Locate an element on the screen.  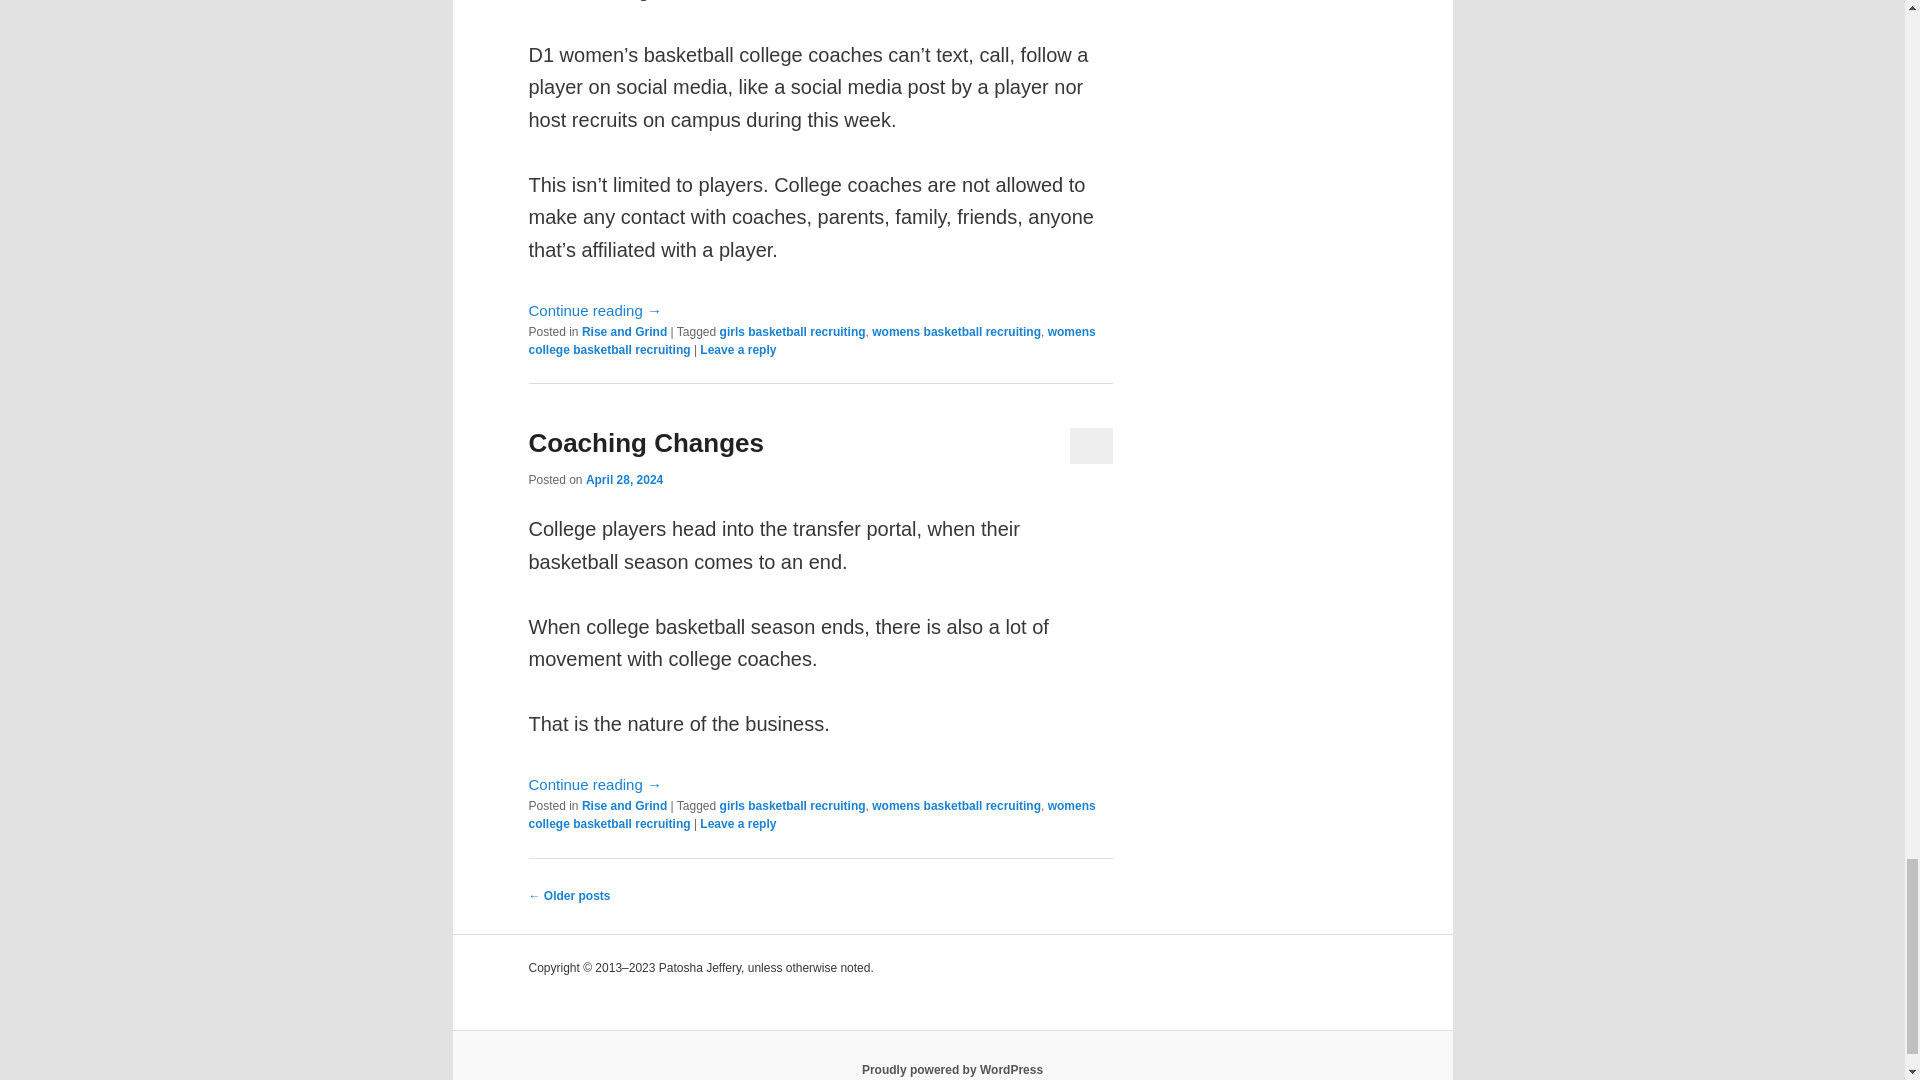
Rise and Grind is located at coordinates (624, 332).